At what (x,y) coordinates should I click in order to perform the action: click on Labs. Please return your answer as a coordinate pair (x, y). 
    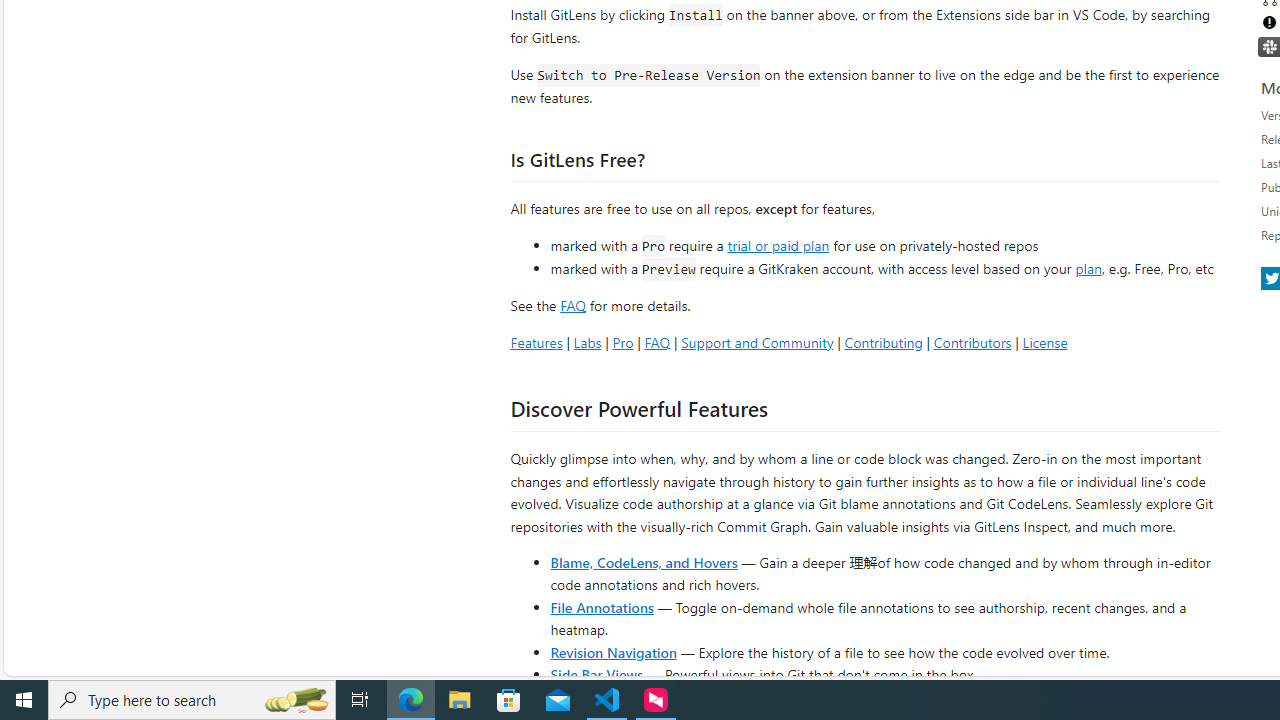
    Looking at the image, I should click on (587, 342).